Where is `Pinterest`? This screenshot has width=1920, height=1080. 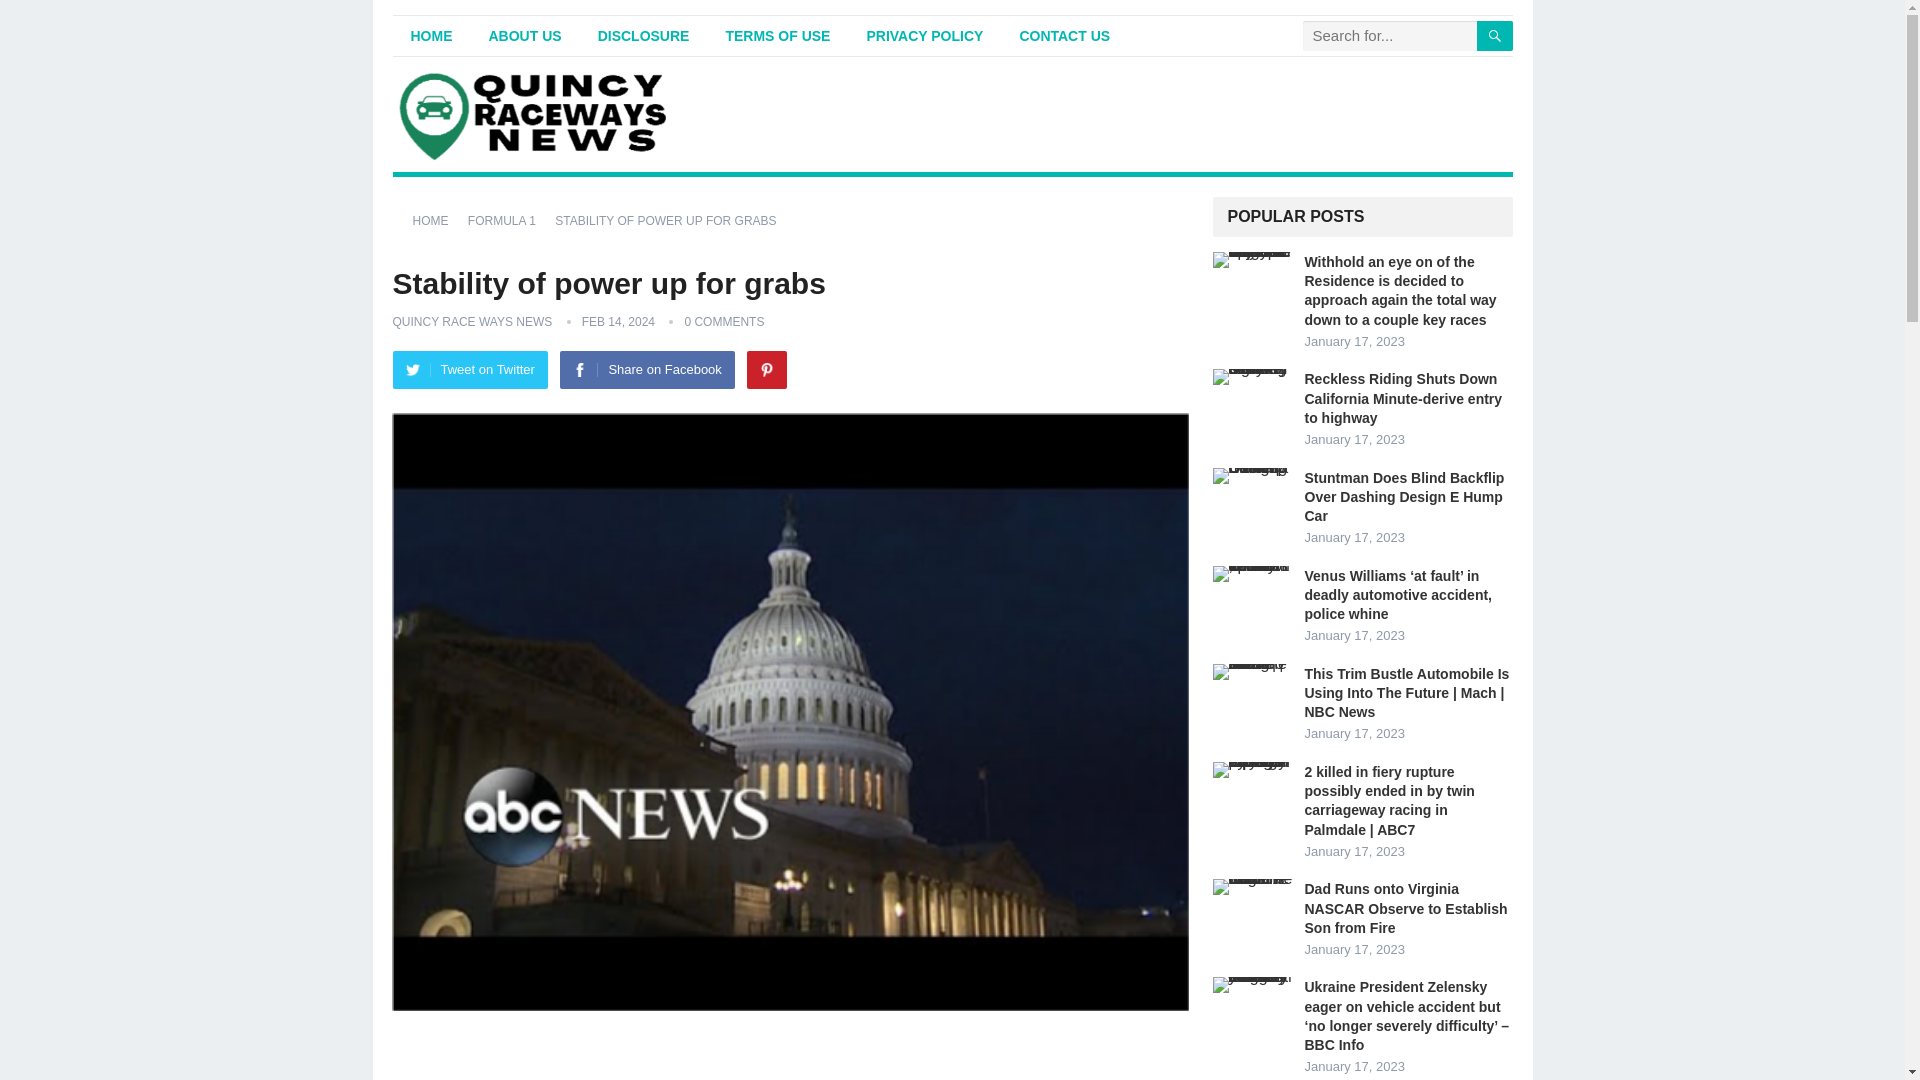 Pinterest is located at coordinates (766, 370).